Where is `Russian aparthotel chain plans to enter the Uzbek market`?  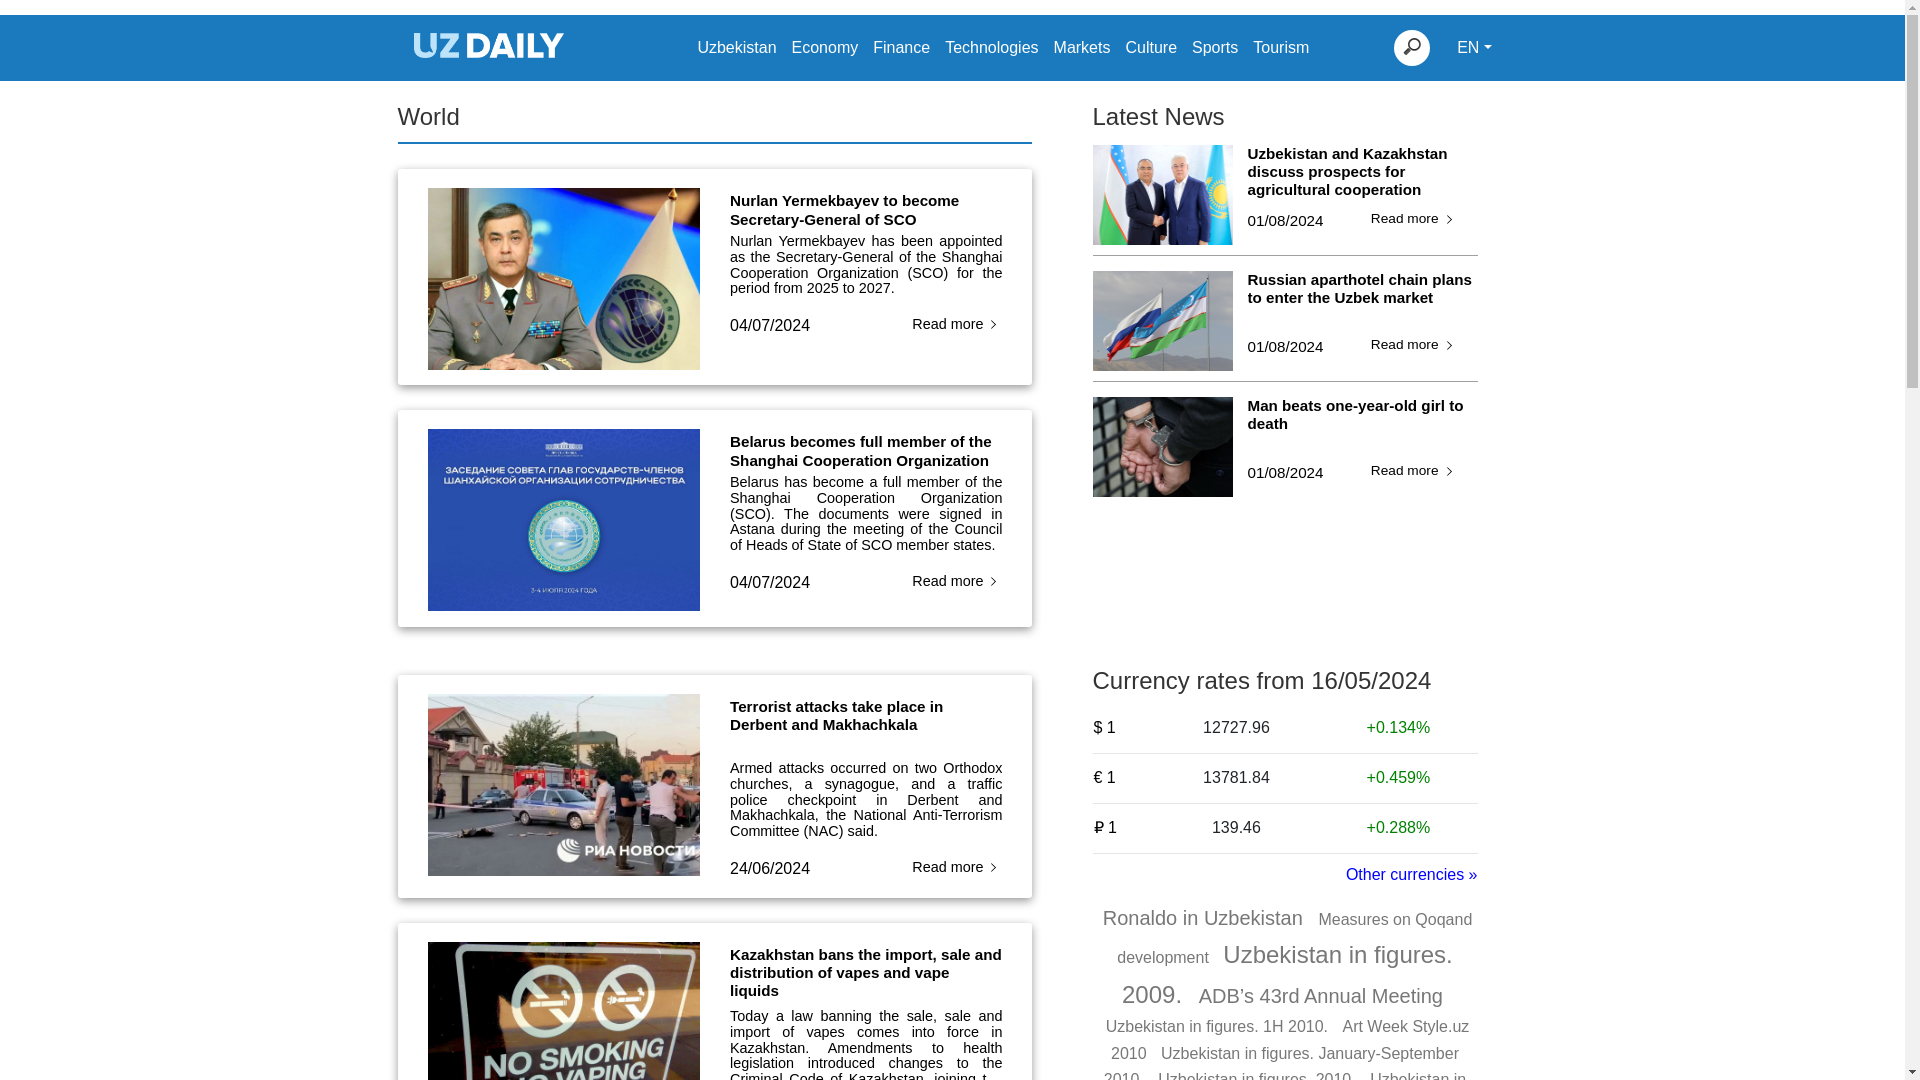 Russian aparthotel chain plans to enter the Uzbek market is located at coordinates (1363, 298).